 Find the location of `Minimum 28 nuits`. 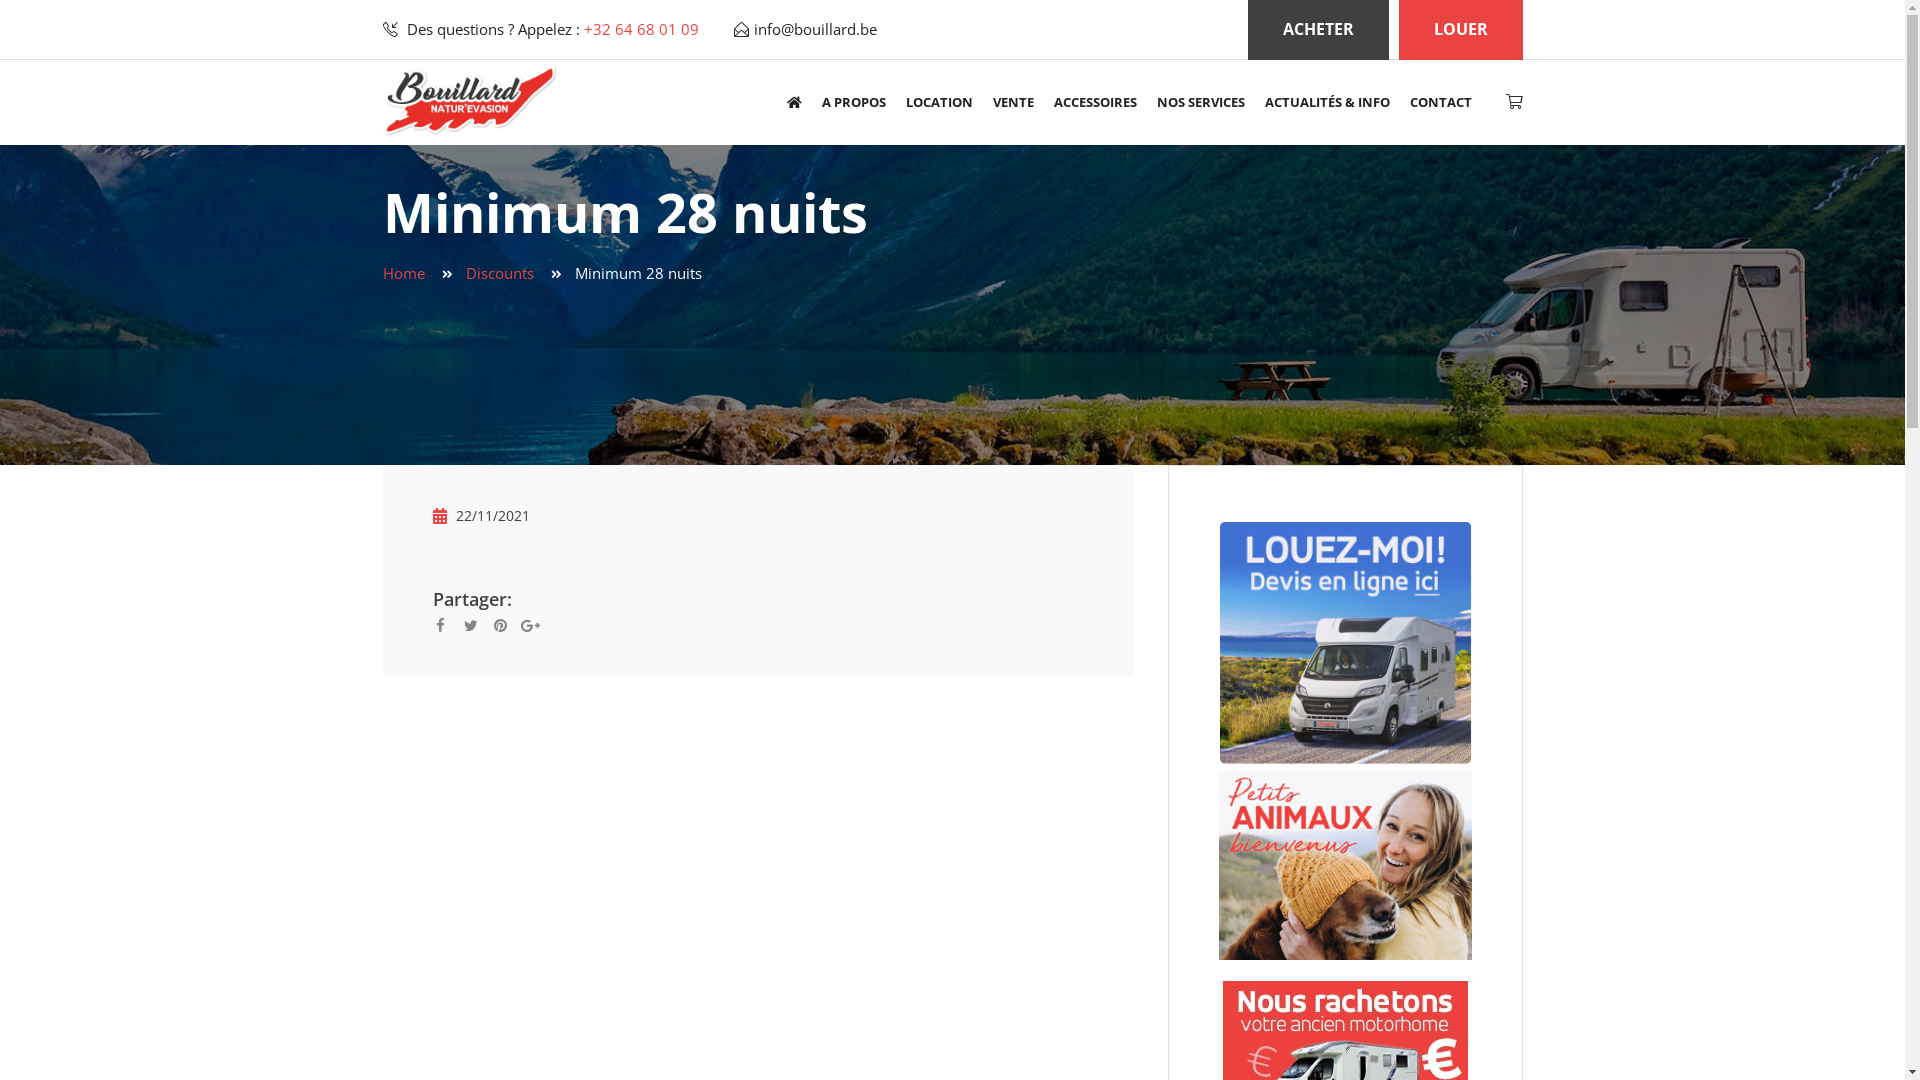

Minimum 28 nuits is located at coordinates (638, 273).